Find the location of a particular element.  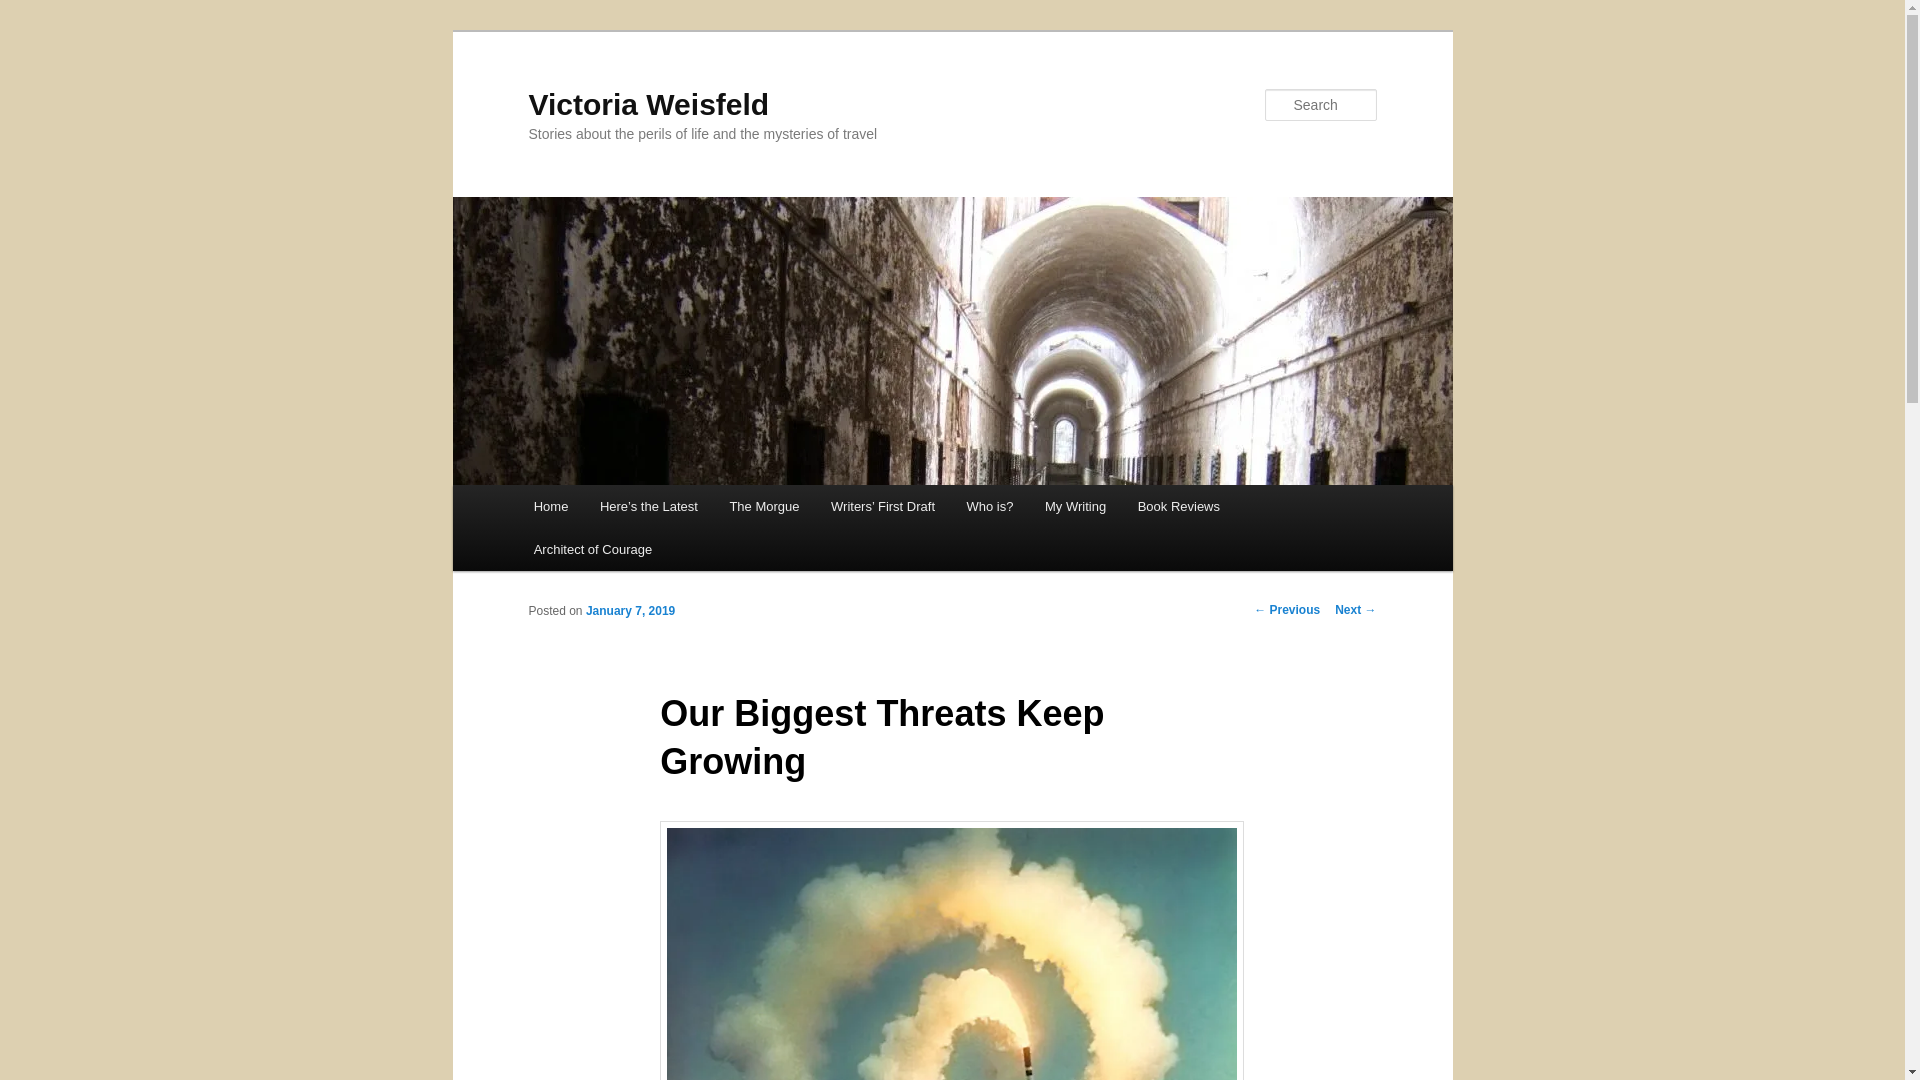

Book Reviews is located at coordinates (1178, 506).